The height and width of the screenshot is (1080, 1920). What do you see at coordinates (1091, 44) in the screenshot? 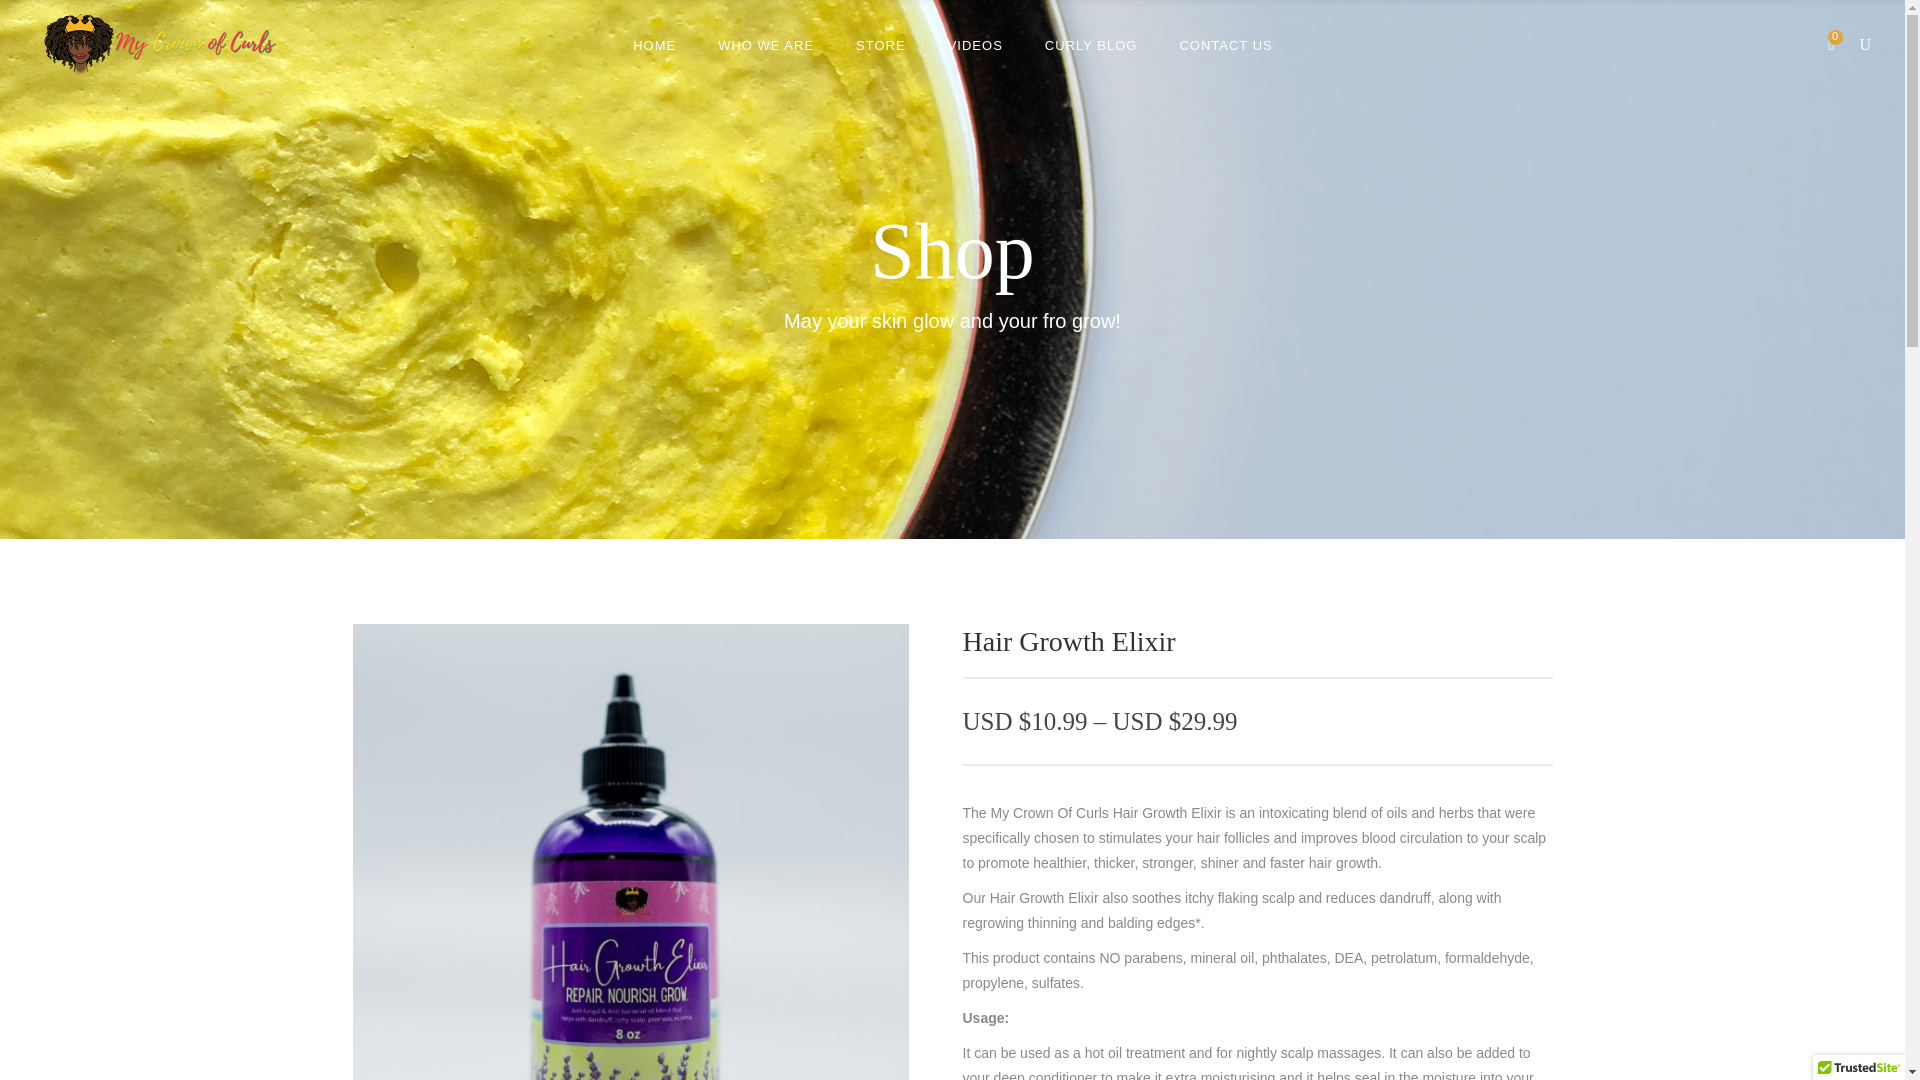
I see `CURLY BLOG` at bounding box center [1091, 44].